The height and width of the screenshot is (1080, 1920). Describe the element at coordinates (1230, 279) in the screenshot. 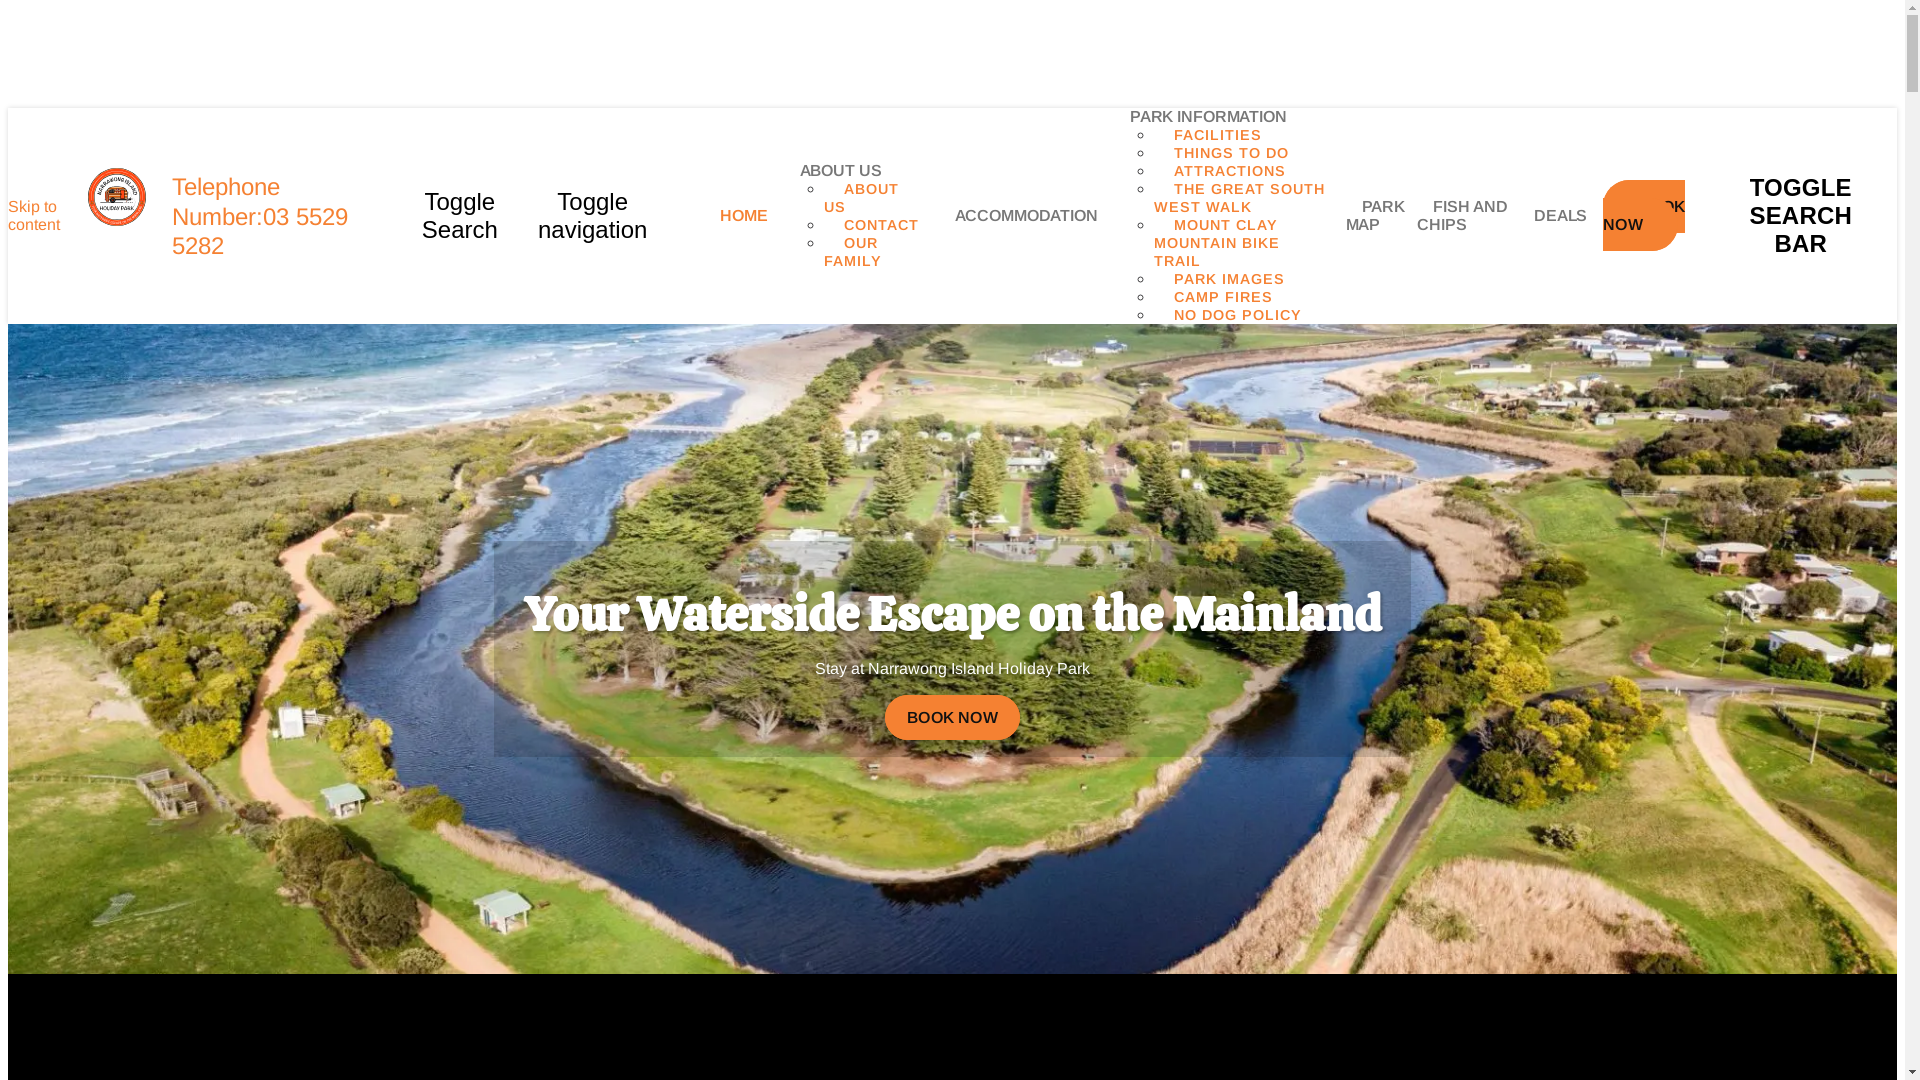

I see `PARK IMAGES` at that location.